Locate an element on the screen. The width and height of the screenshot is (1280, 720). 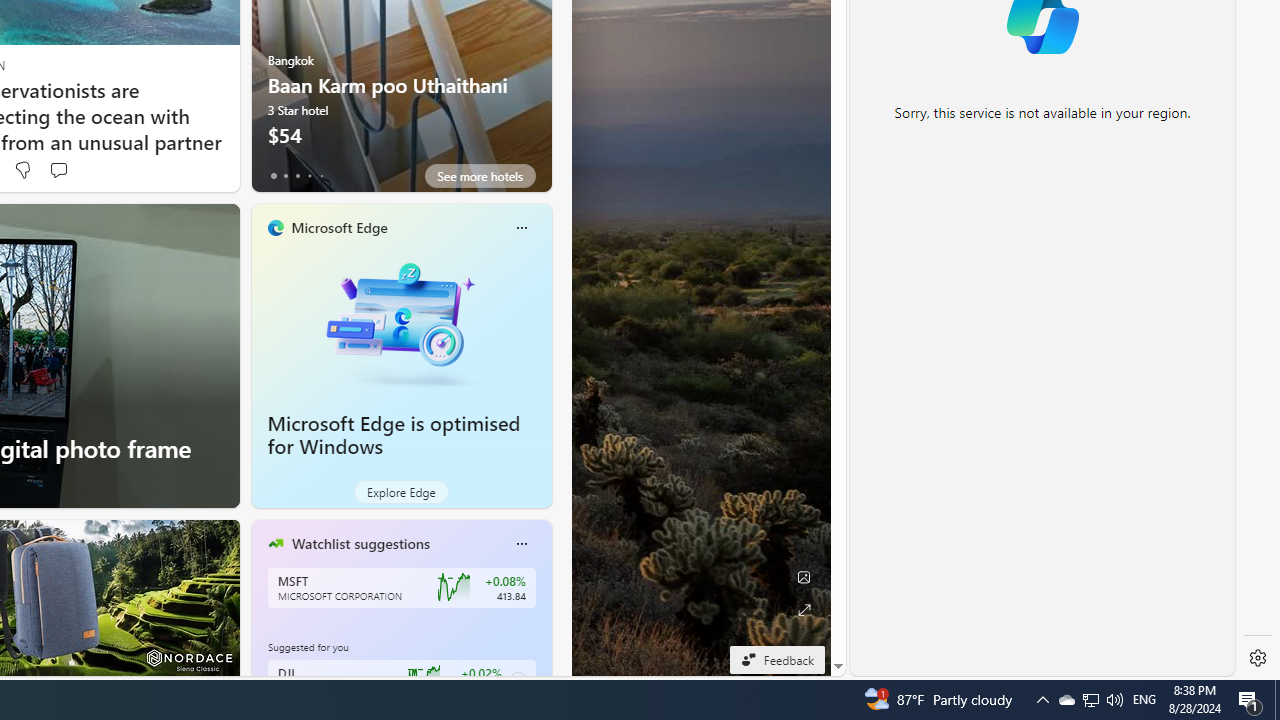
Explore Edge is located at coordinates (402, 492).